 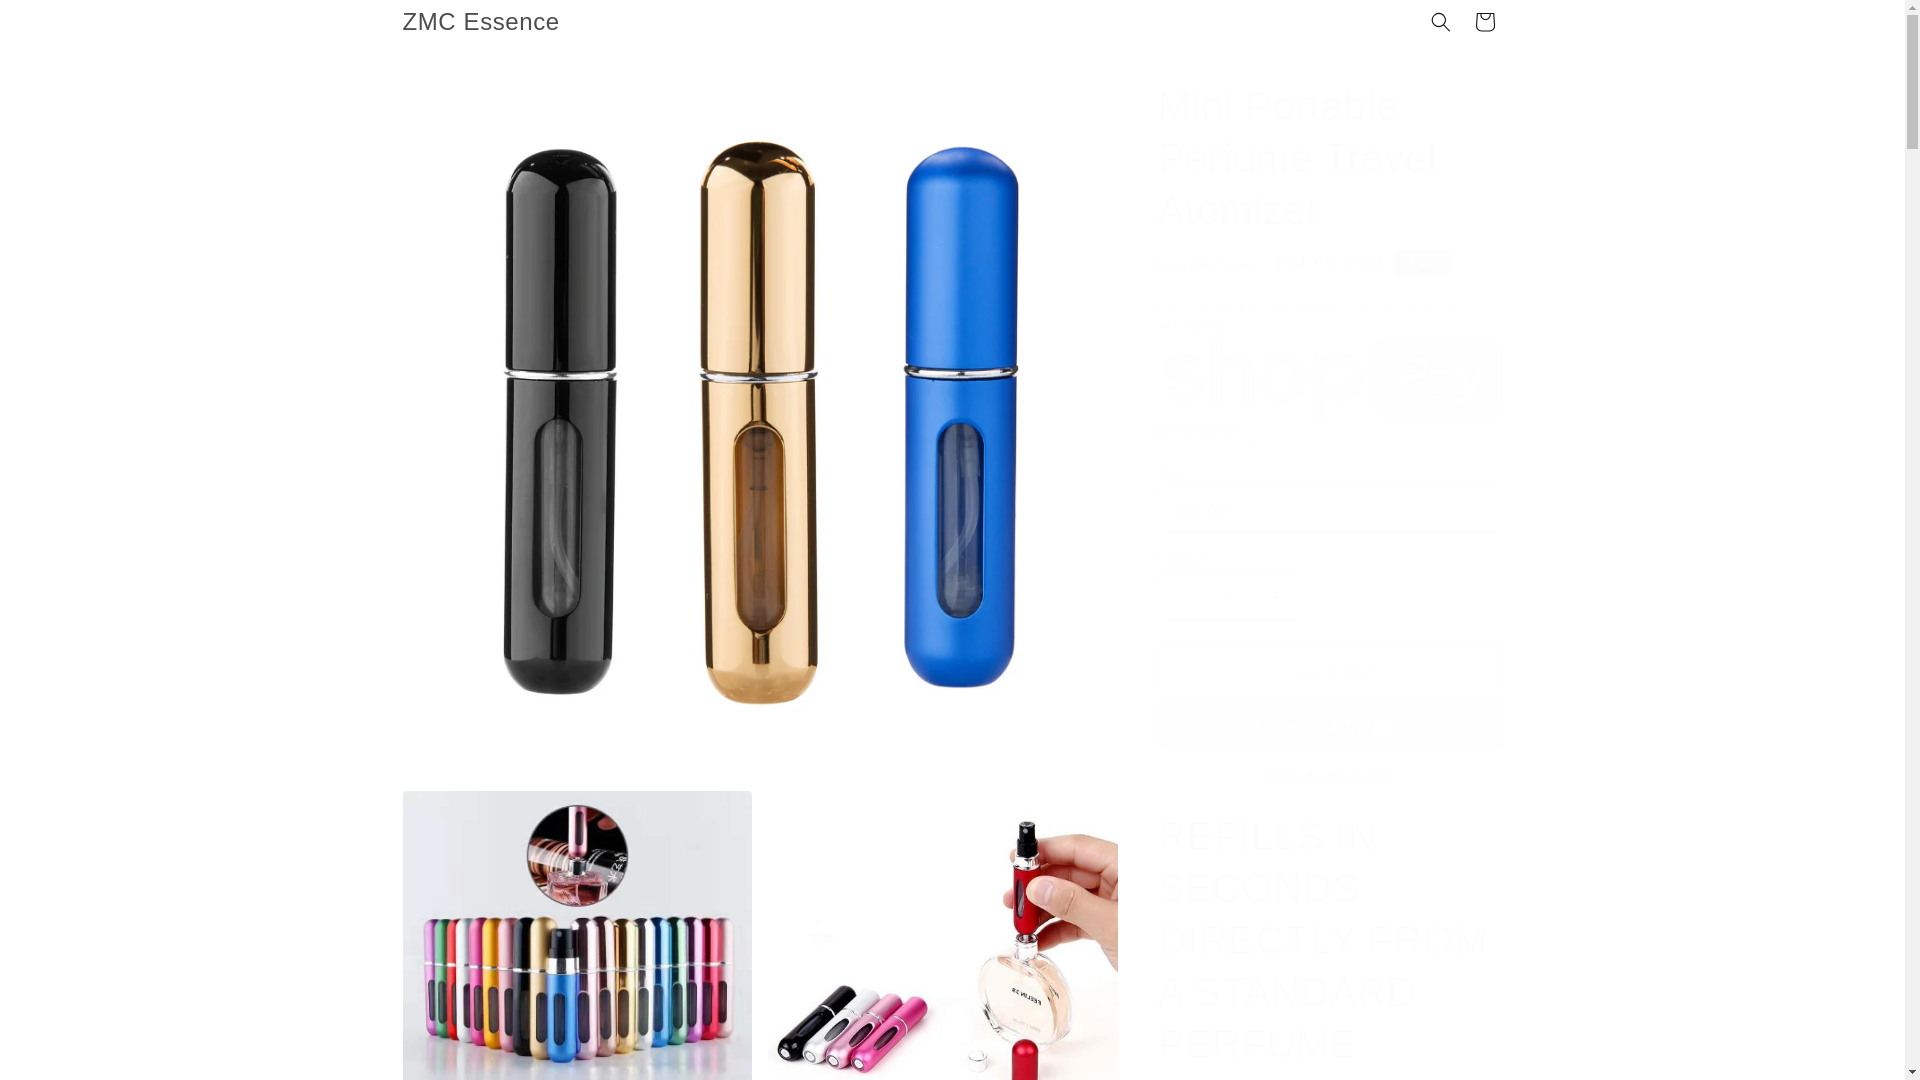 What do you see at coordinates (462, 82) in the screenshot?
I see `Skip to product information` at bounding box center [462, 82].